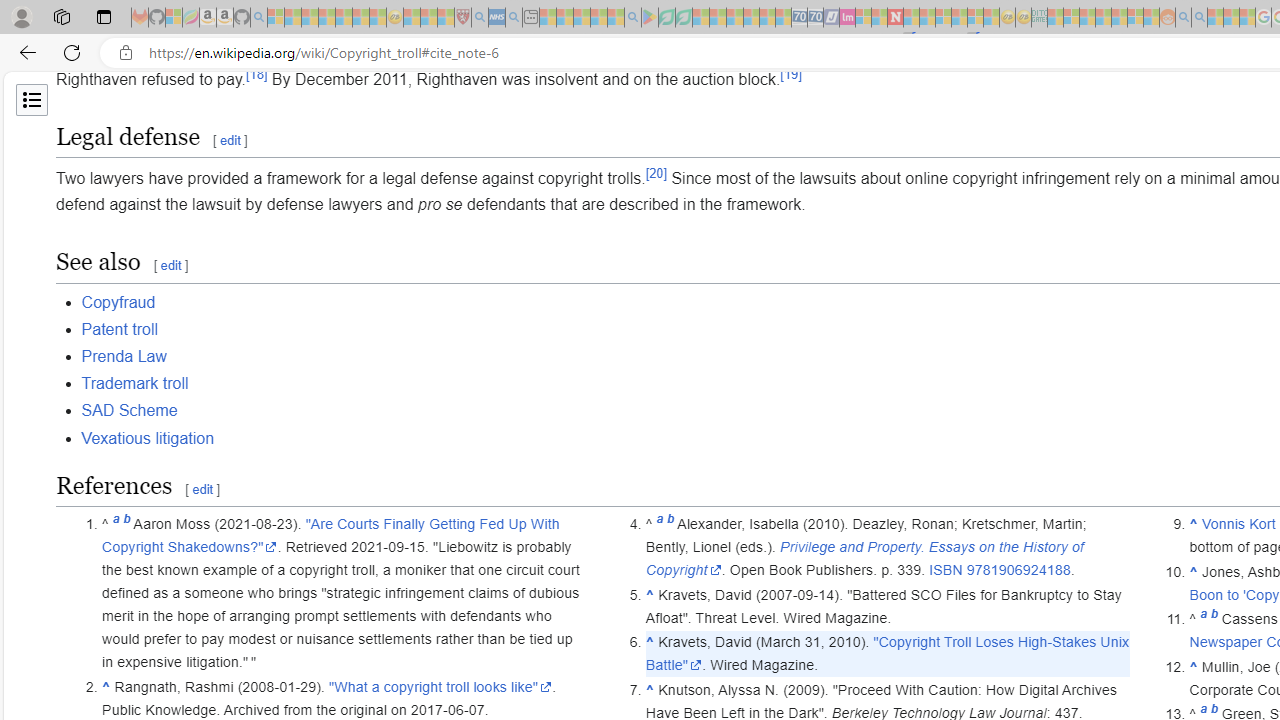  Describe the element at coordinates (946, 570) in the screenshot. I see `ISBN` at that location.